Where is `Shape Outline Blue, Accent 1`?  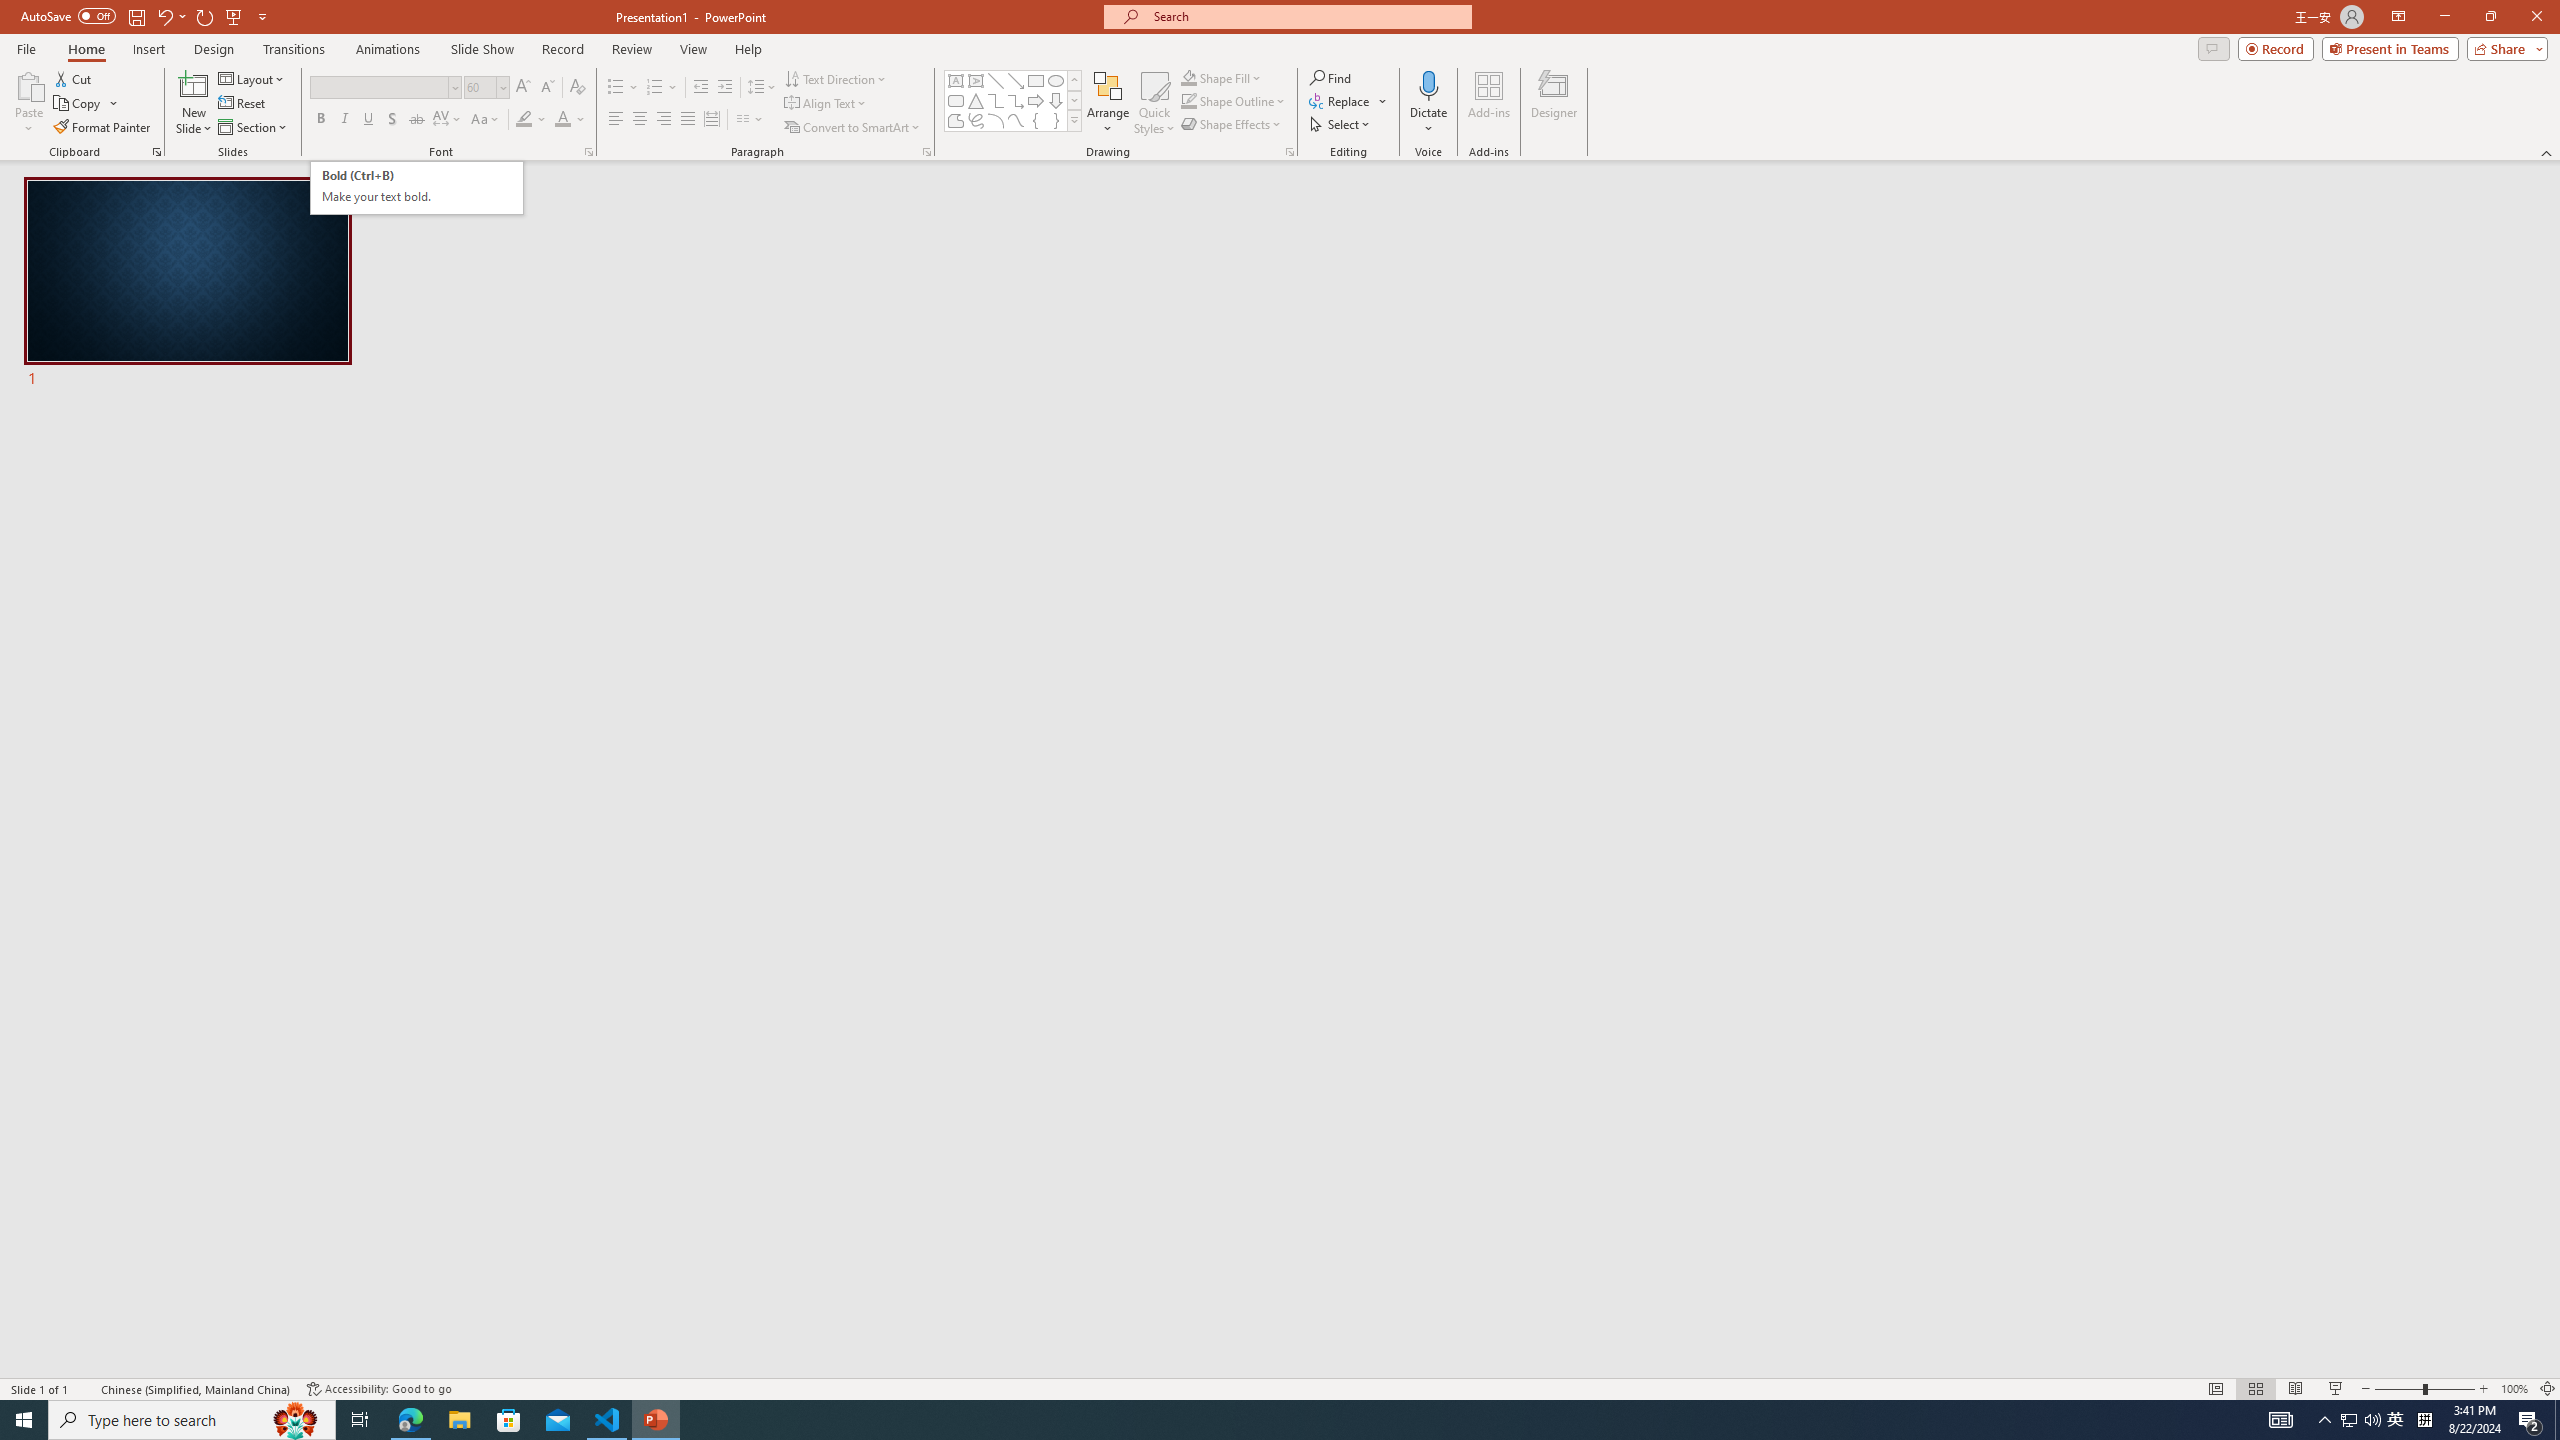 Shape Outline Blue, Accent 1 is located at coordinates (1188, 100).